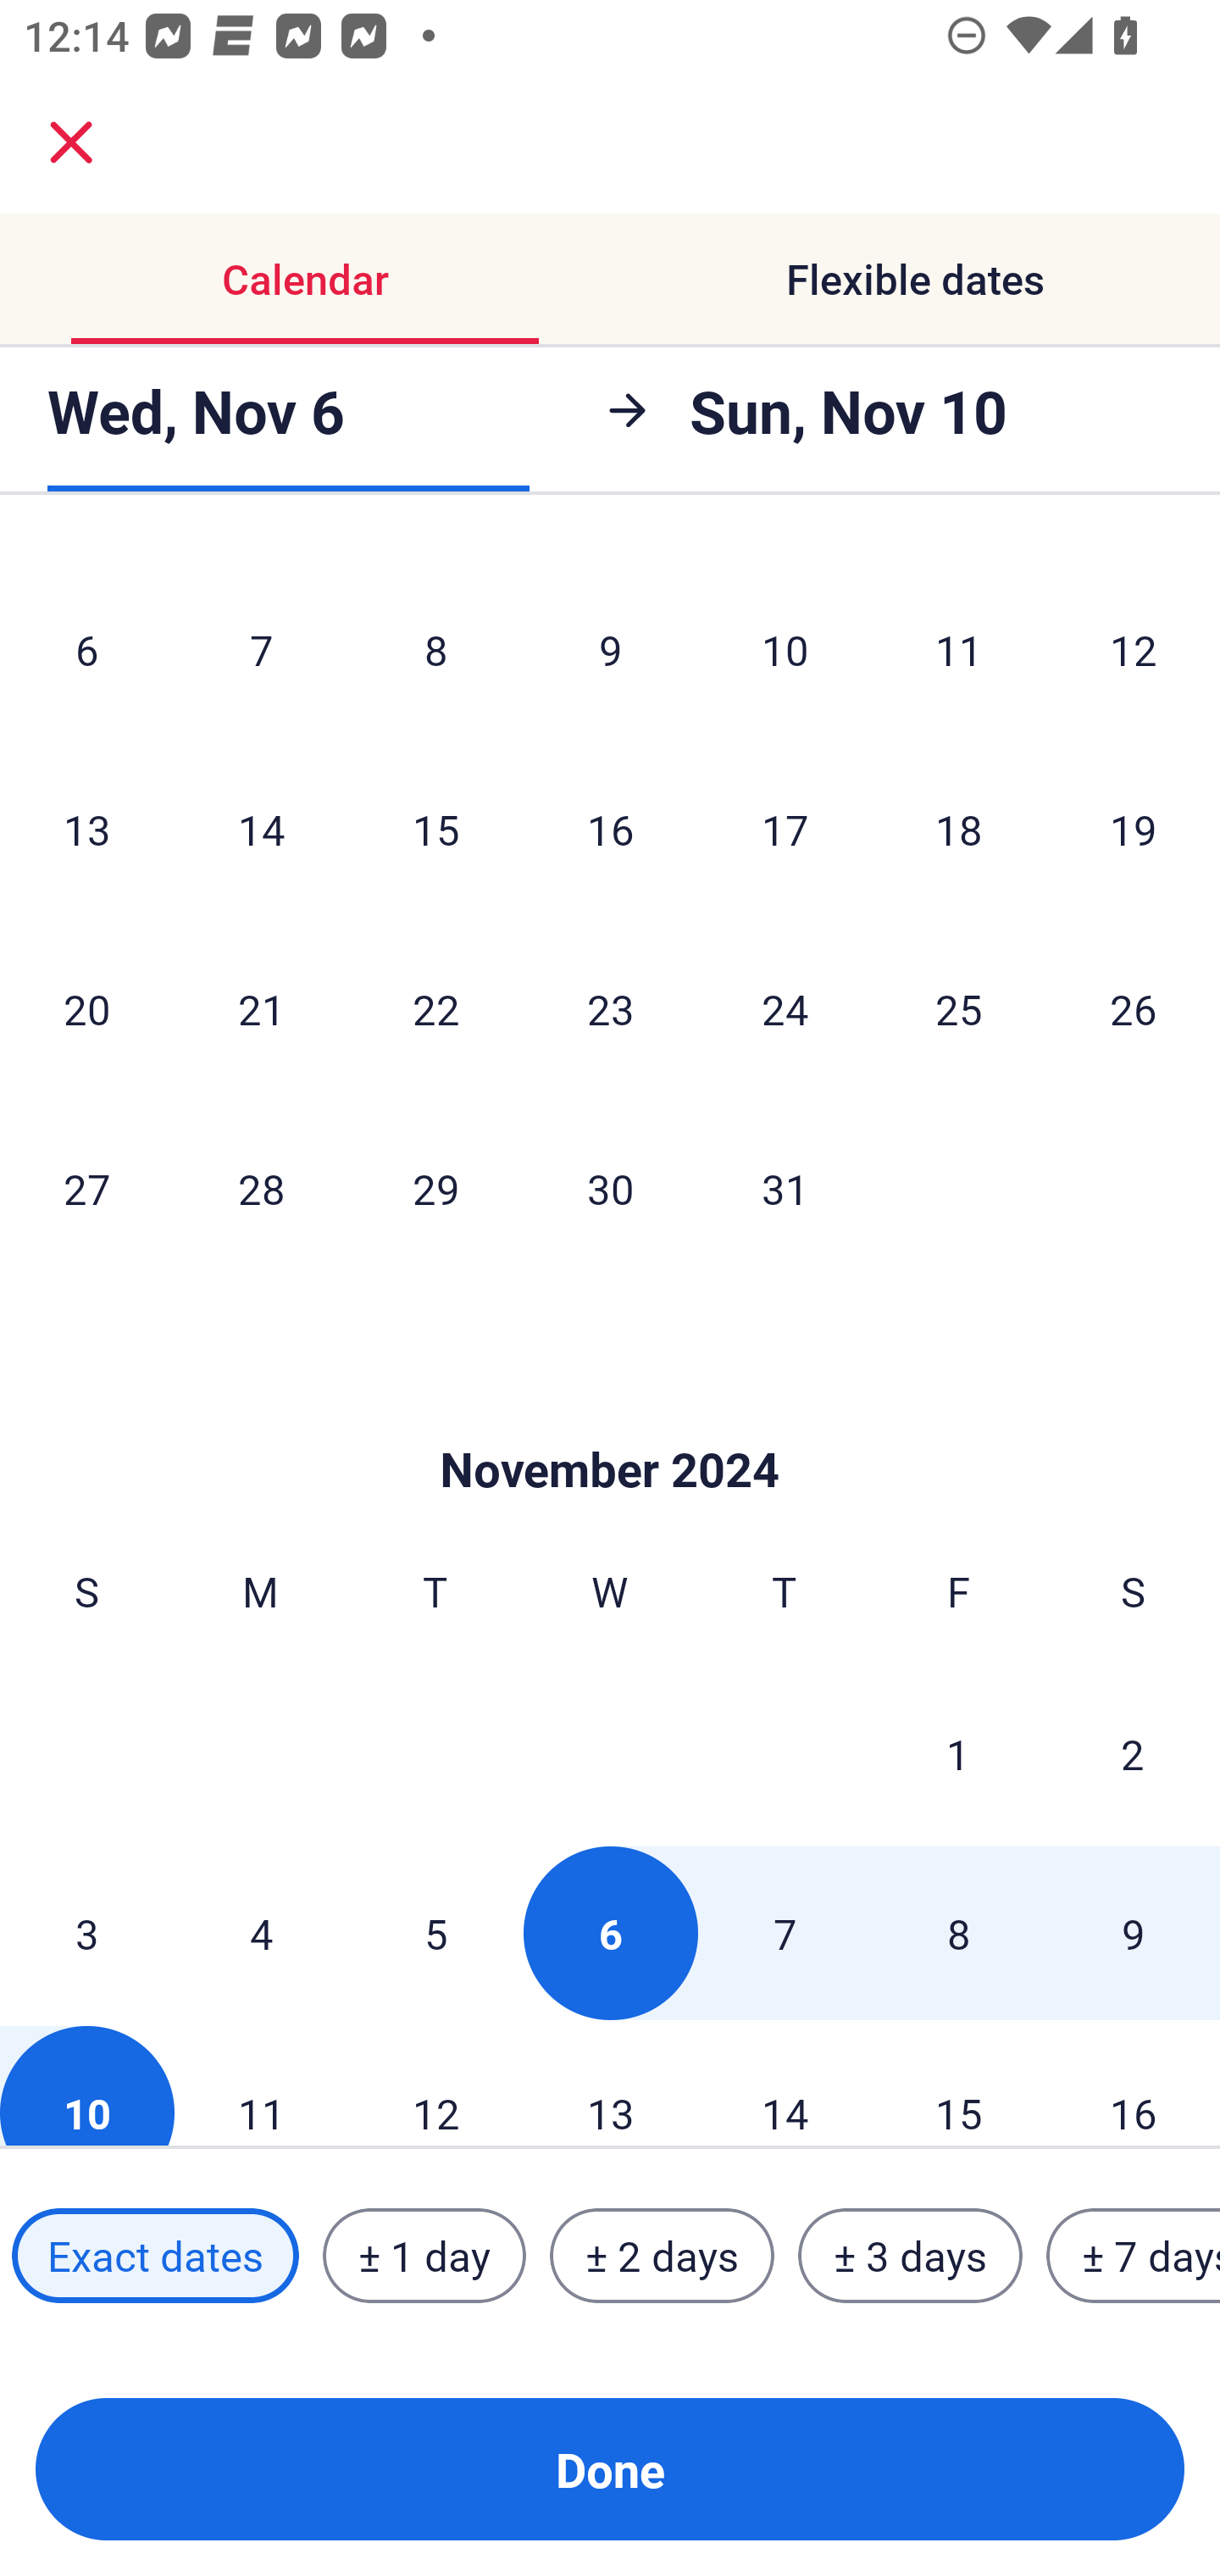 Image resolution: width=1220 pixels, height=2576 pixels. What do you see at coordinates (435, 1188) in the screenshot?
I see `29 Tuesday, October 29, 2024` at bounding box center [435, 1188].